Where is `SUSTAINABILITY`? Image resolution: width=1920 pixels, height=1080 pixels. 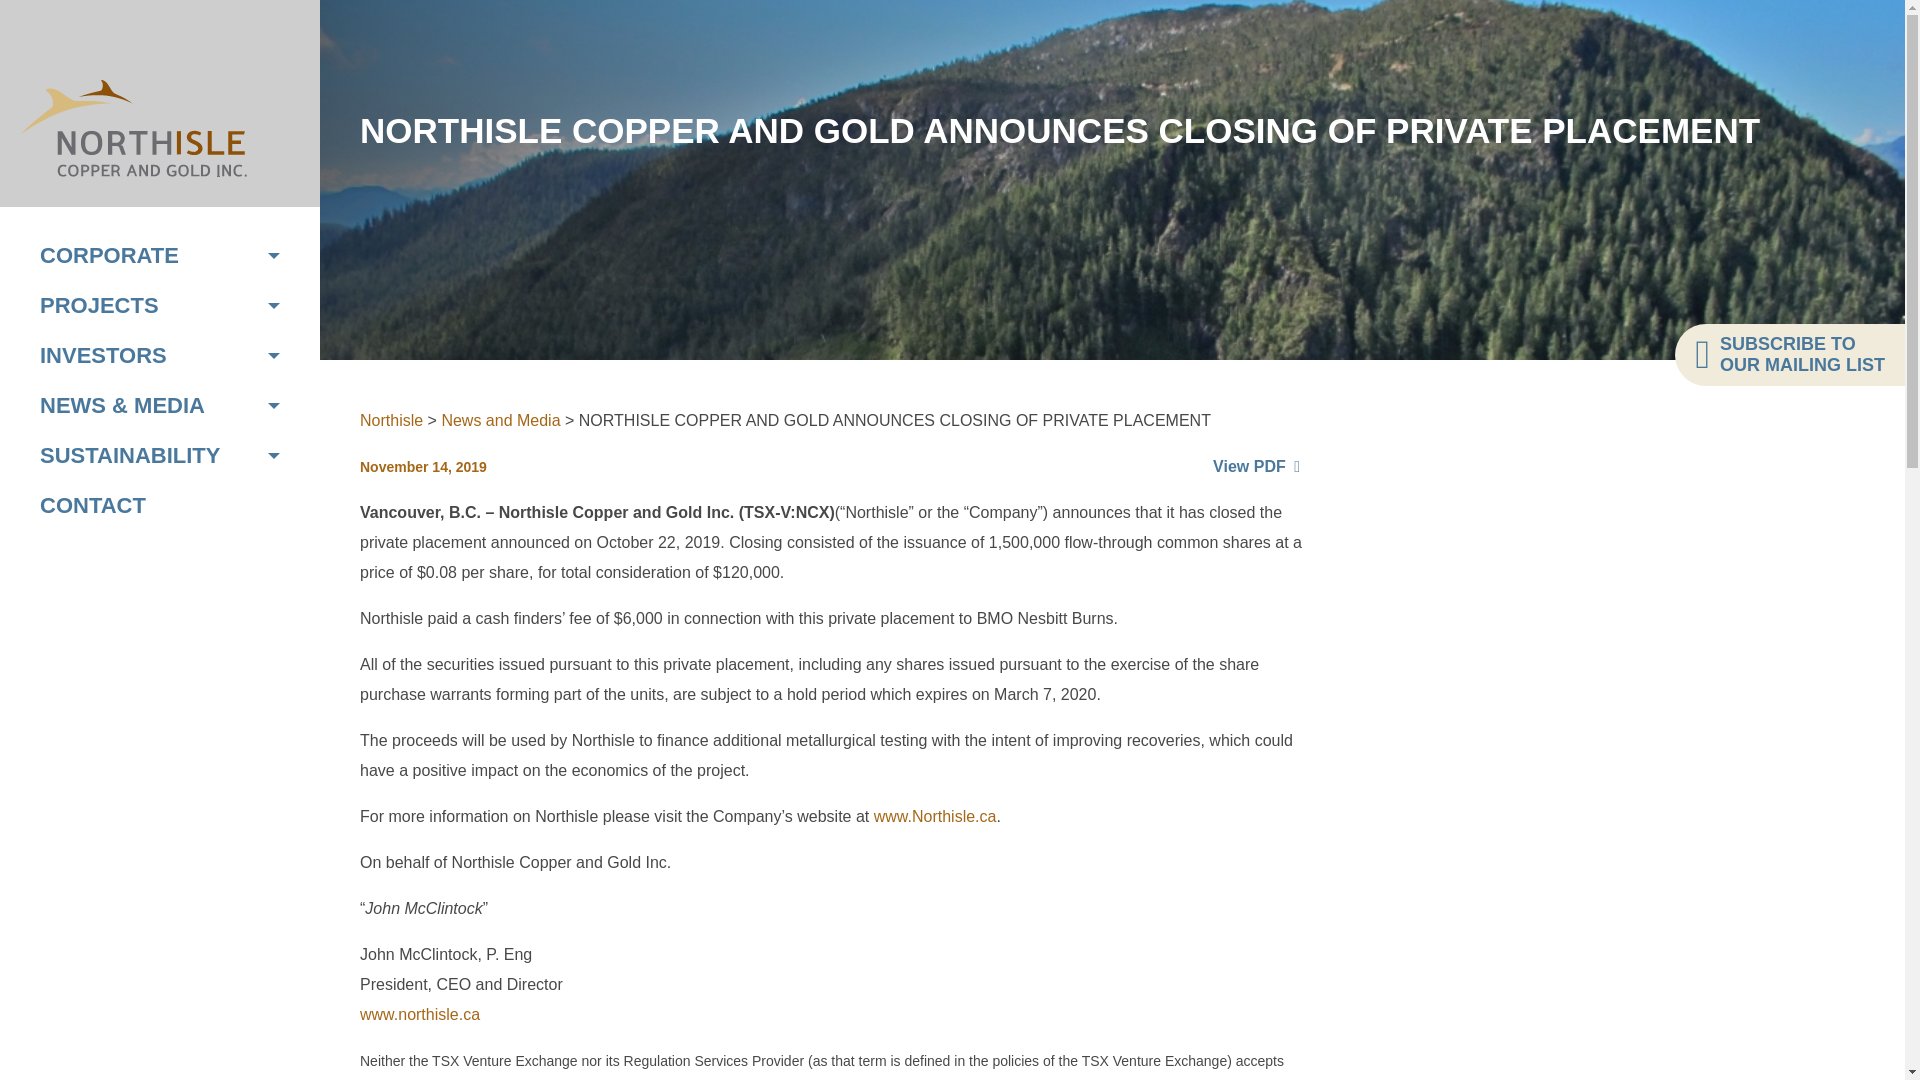
SUSTAINABILITY is located at coordinates (160, 455).